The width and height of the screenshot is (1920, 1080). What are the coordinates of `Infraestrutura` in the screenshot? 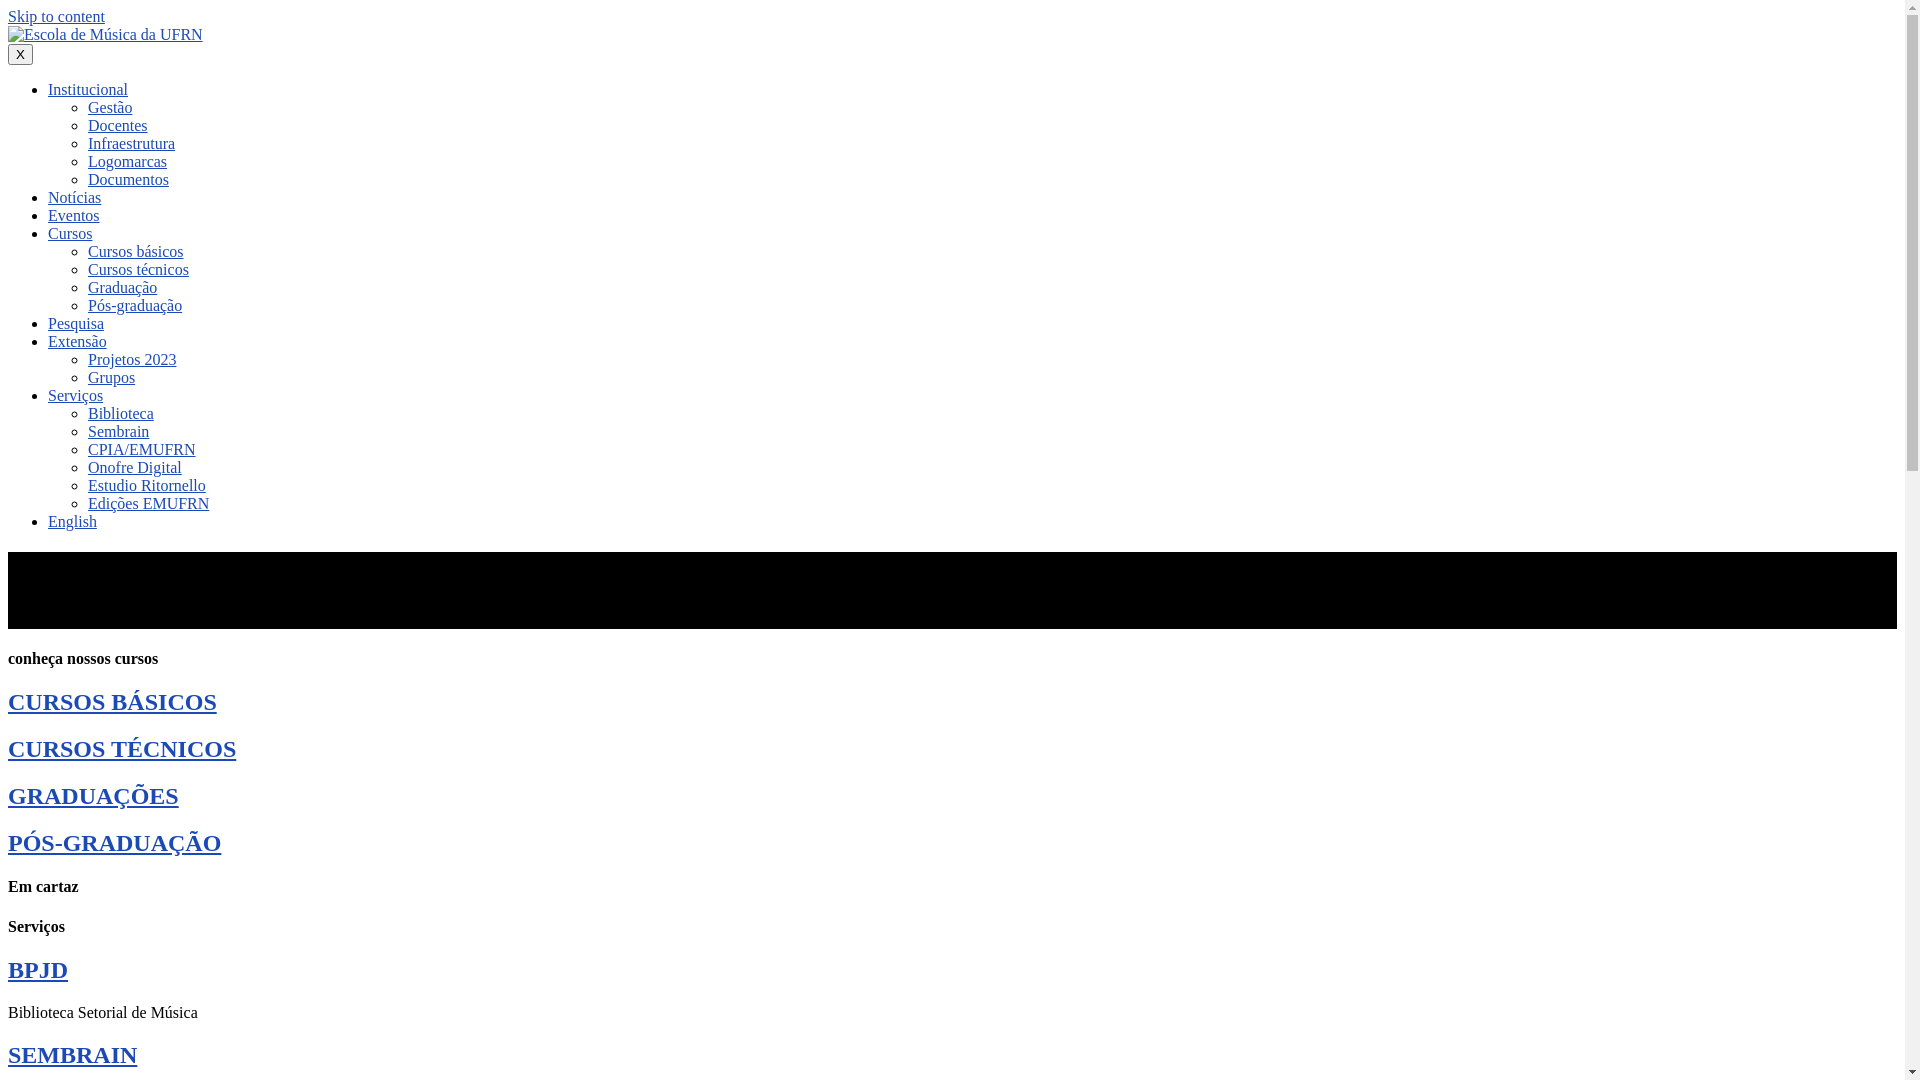 It's located at (132, 144).